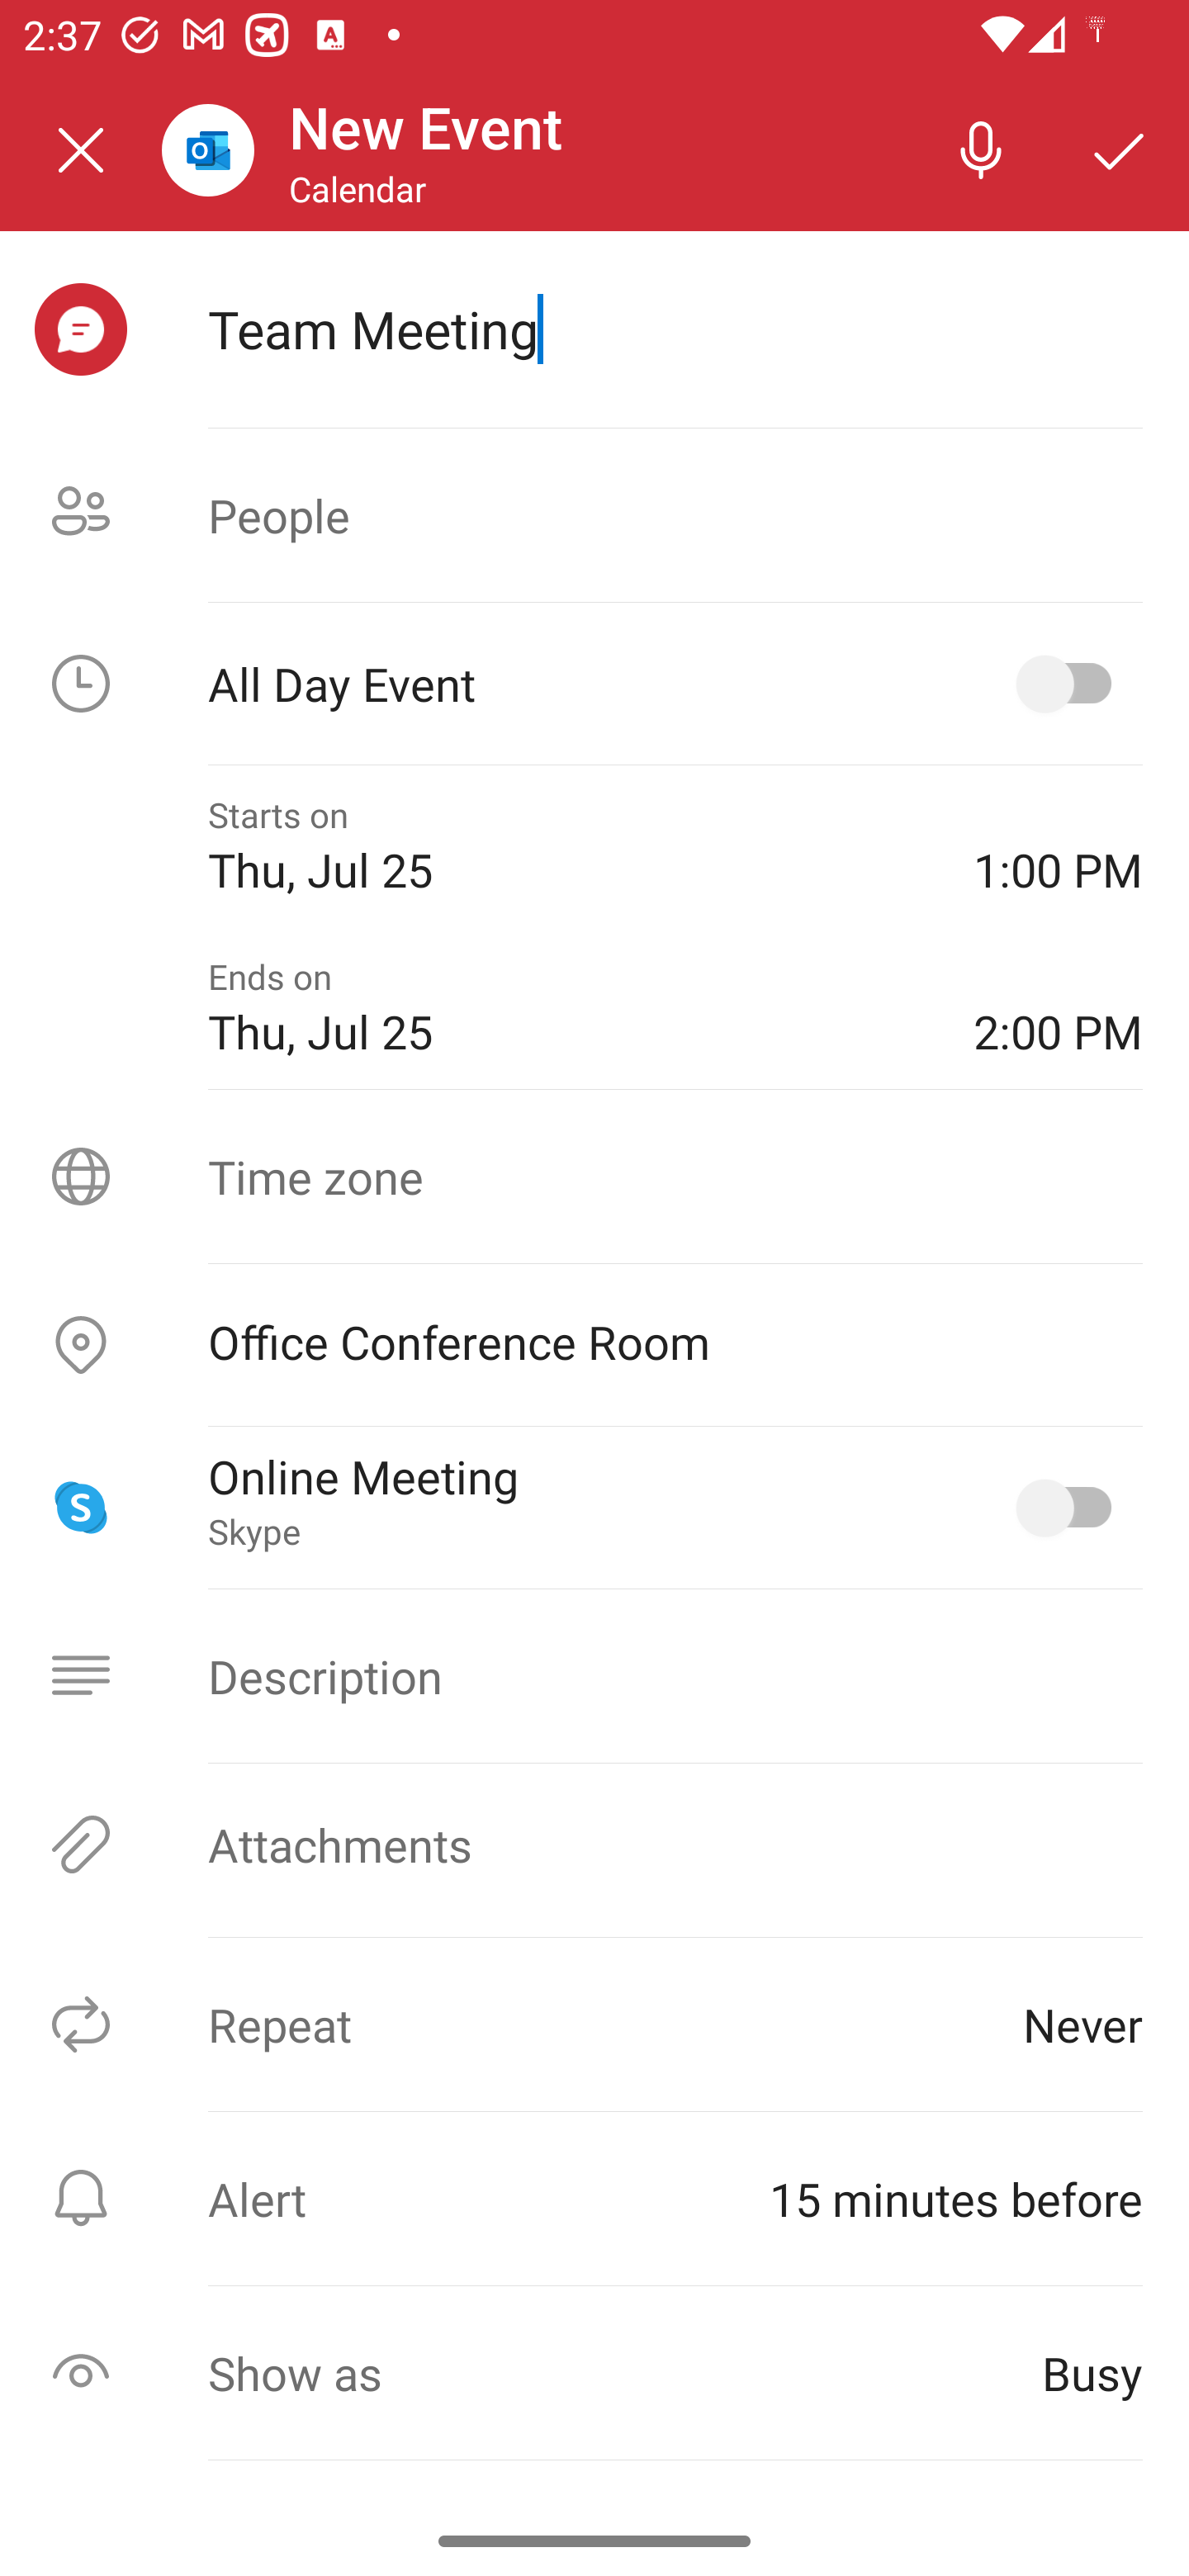 Image resolution: width=1189 pixels, height=2576 pixels. I want to click on Repeat Never, so click(594, 2024).